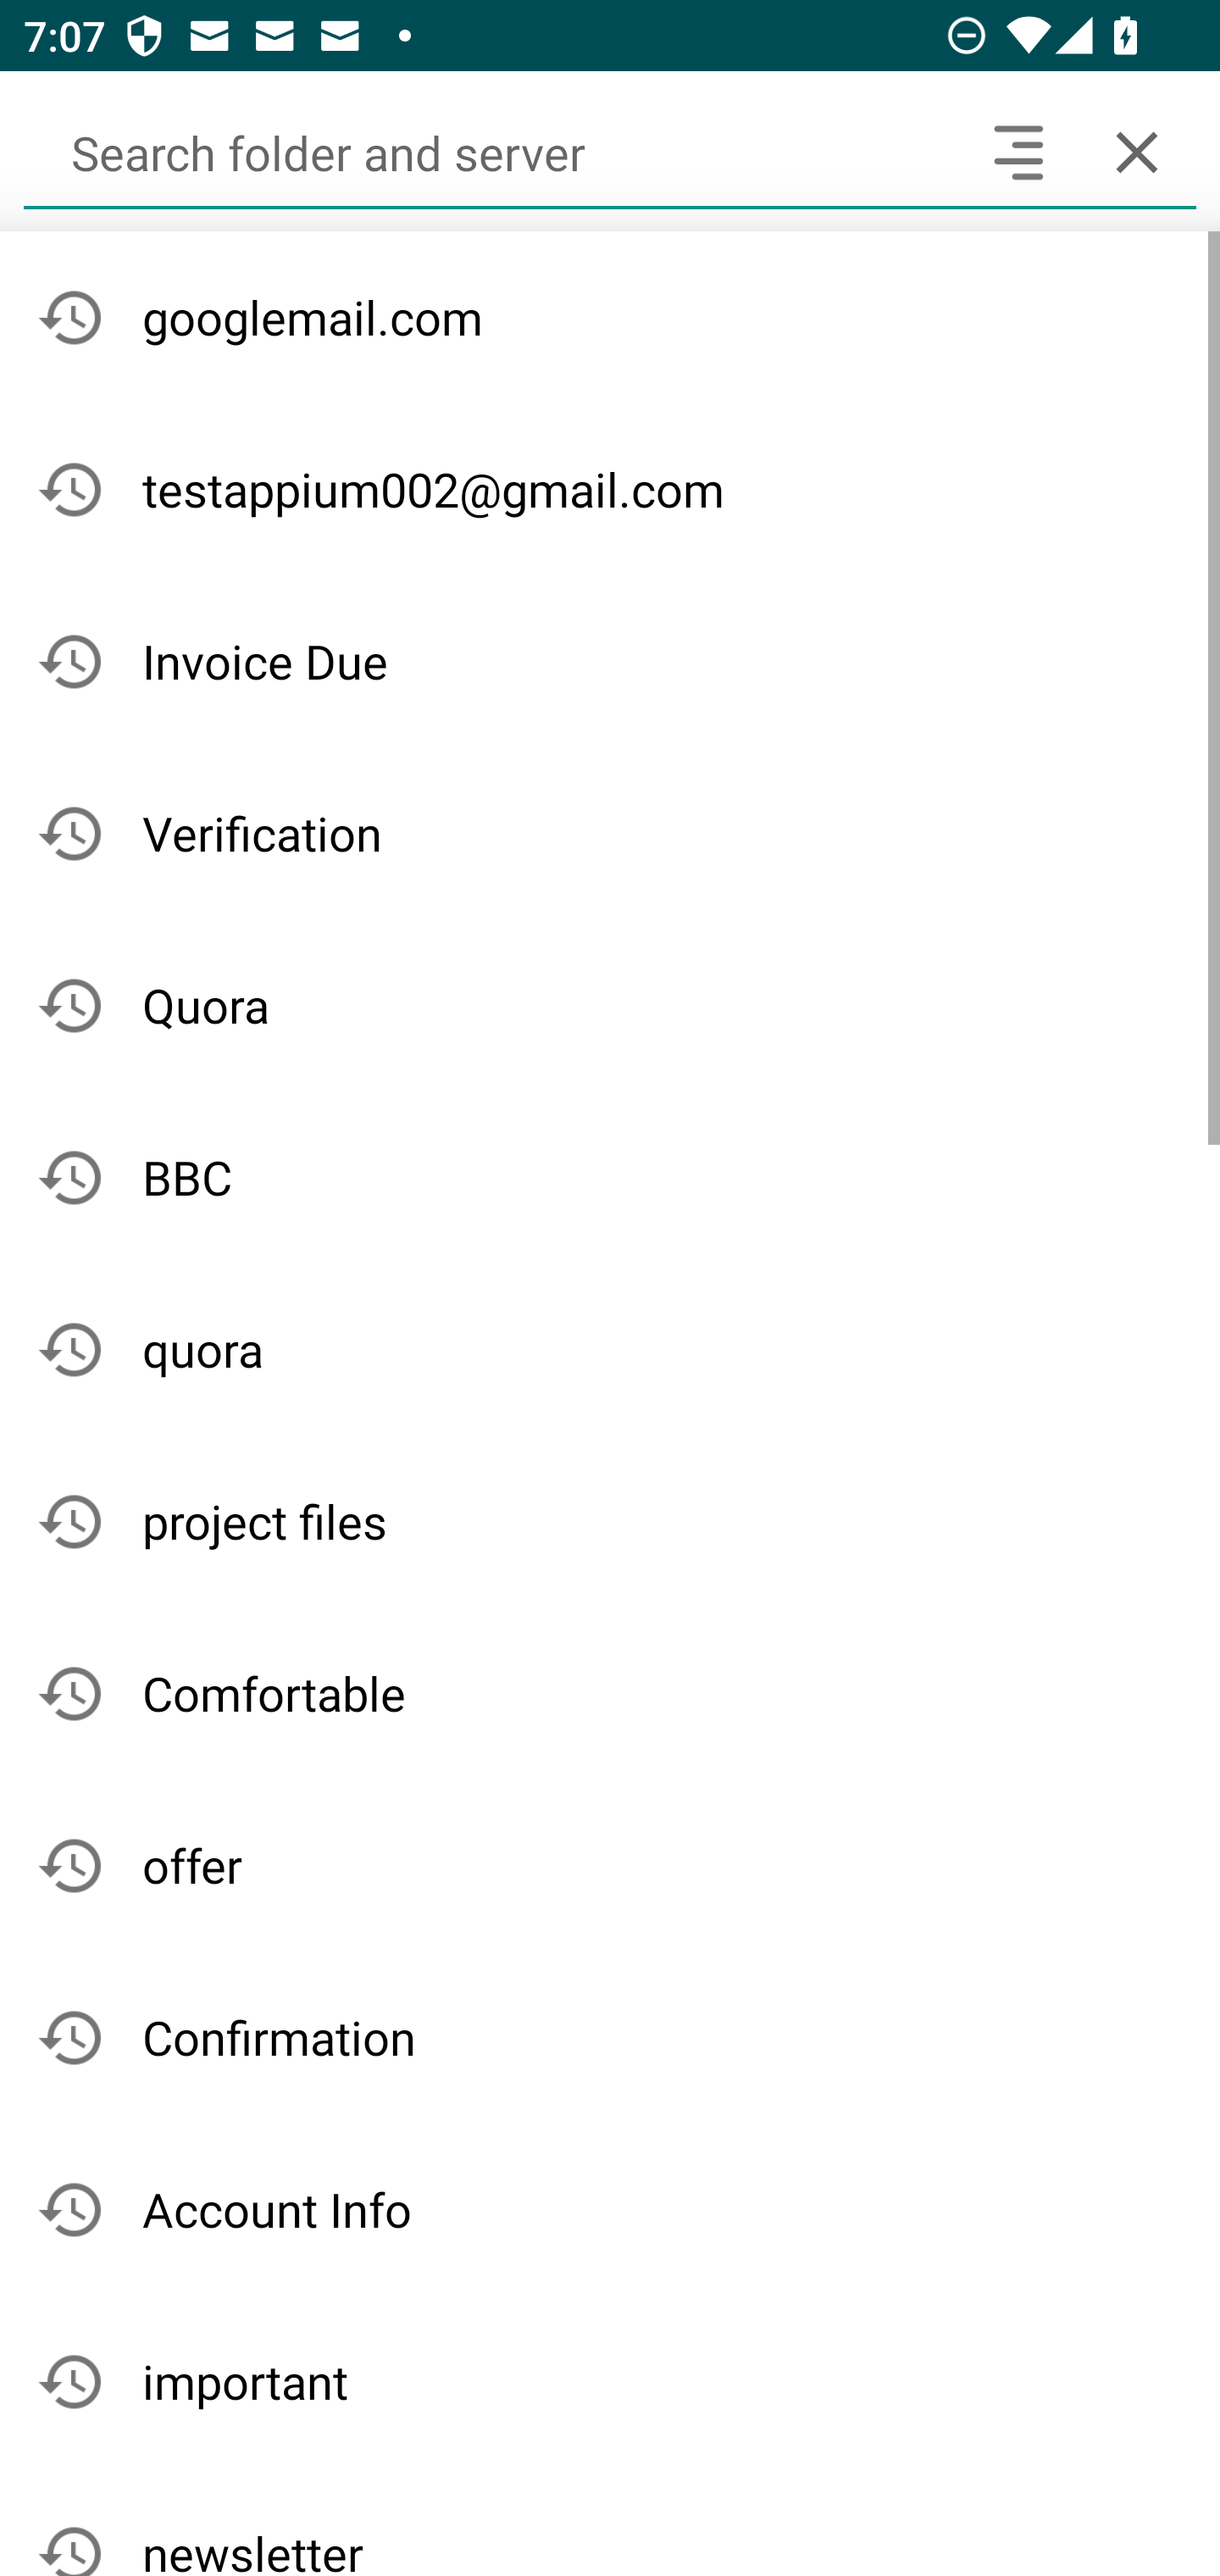  I want to click on Cancel, so click(1137, 152).